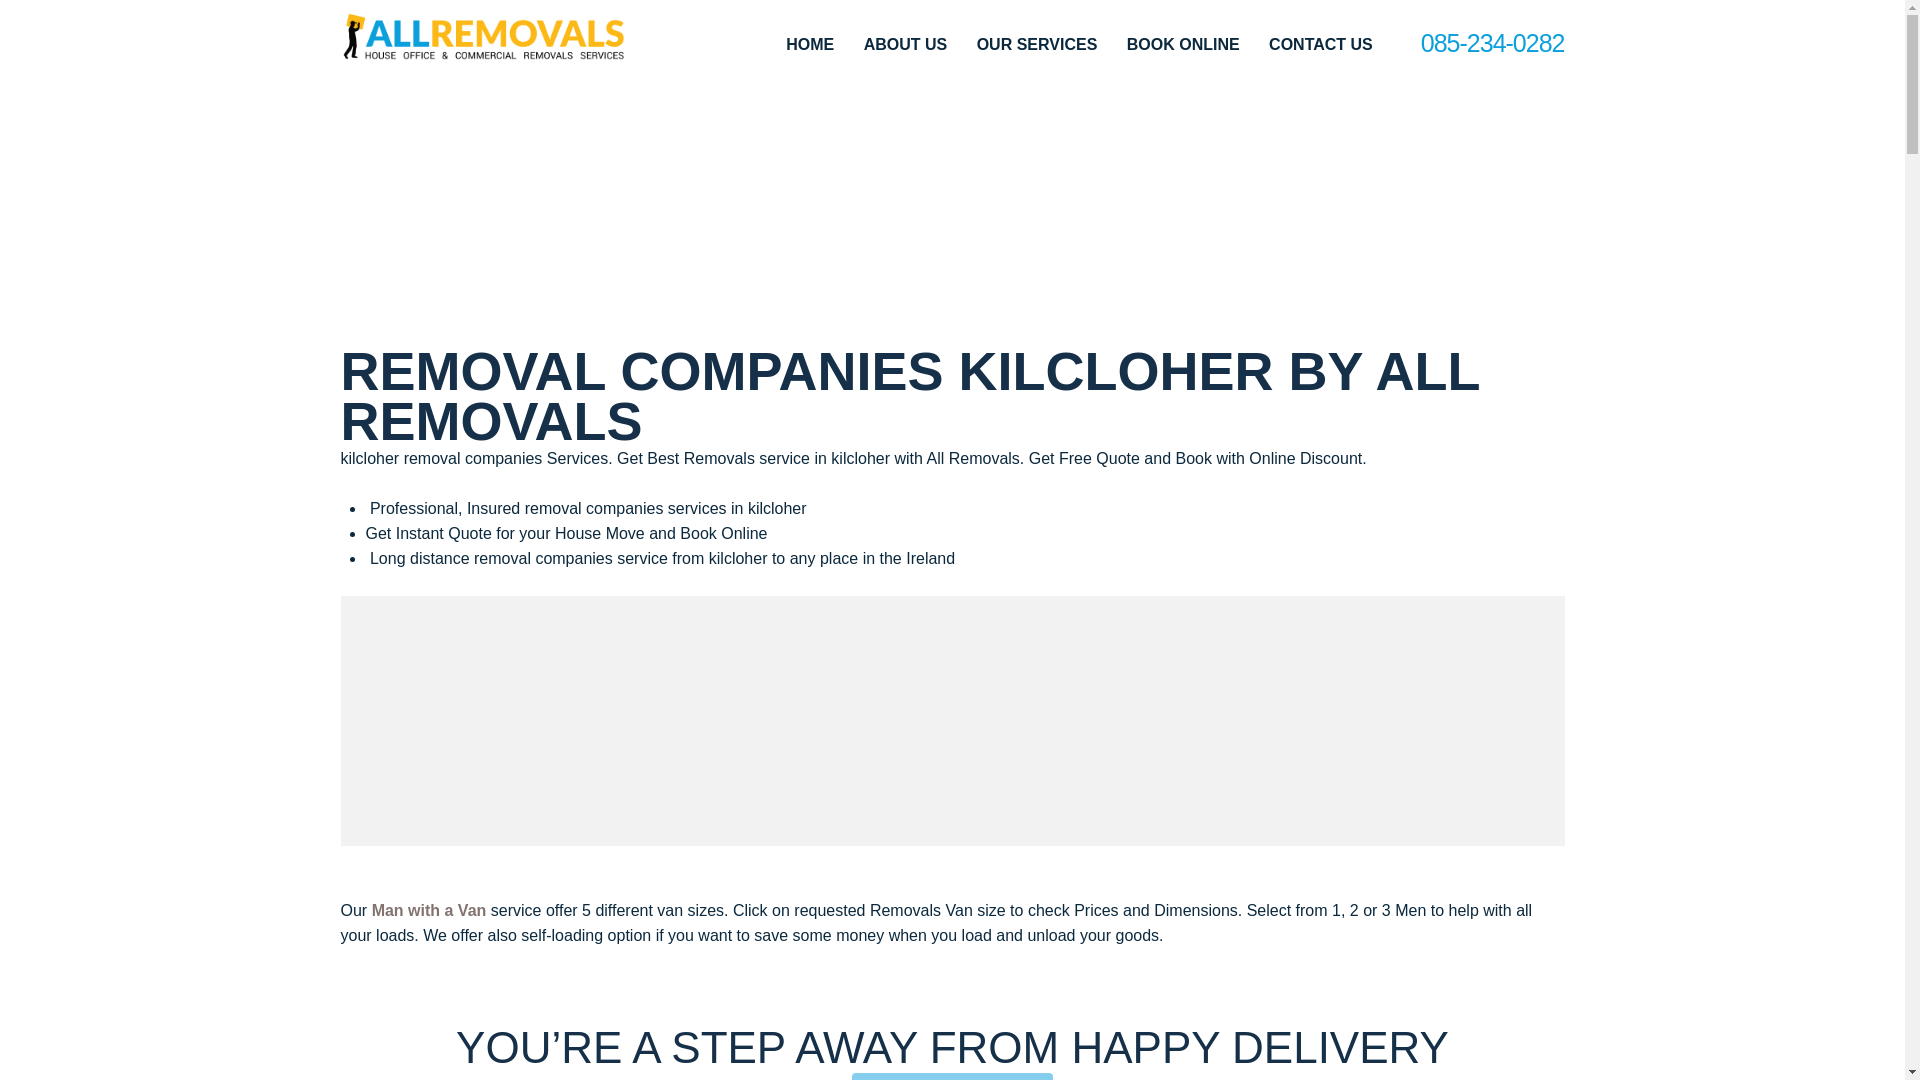 The width and height of the screenshot is (1920, 1080). I want to click on 085-234-0282, so click(1492, 42).